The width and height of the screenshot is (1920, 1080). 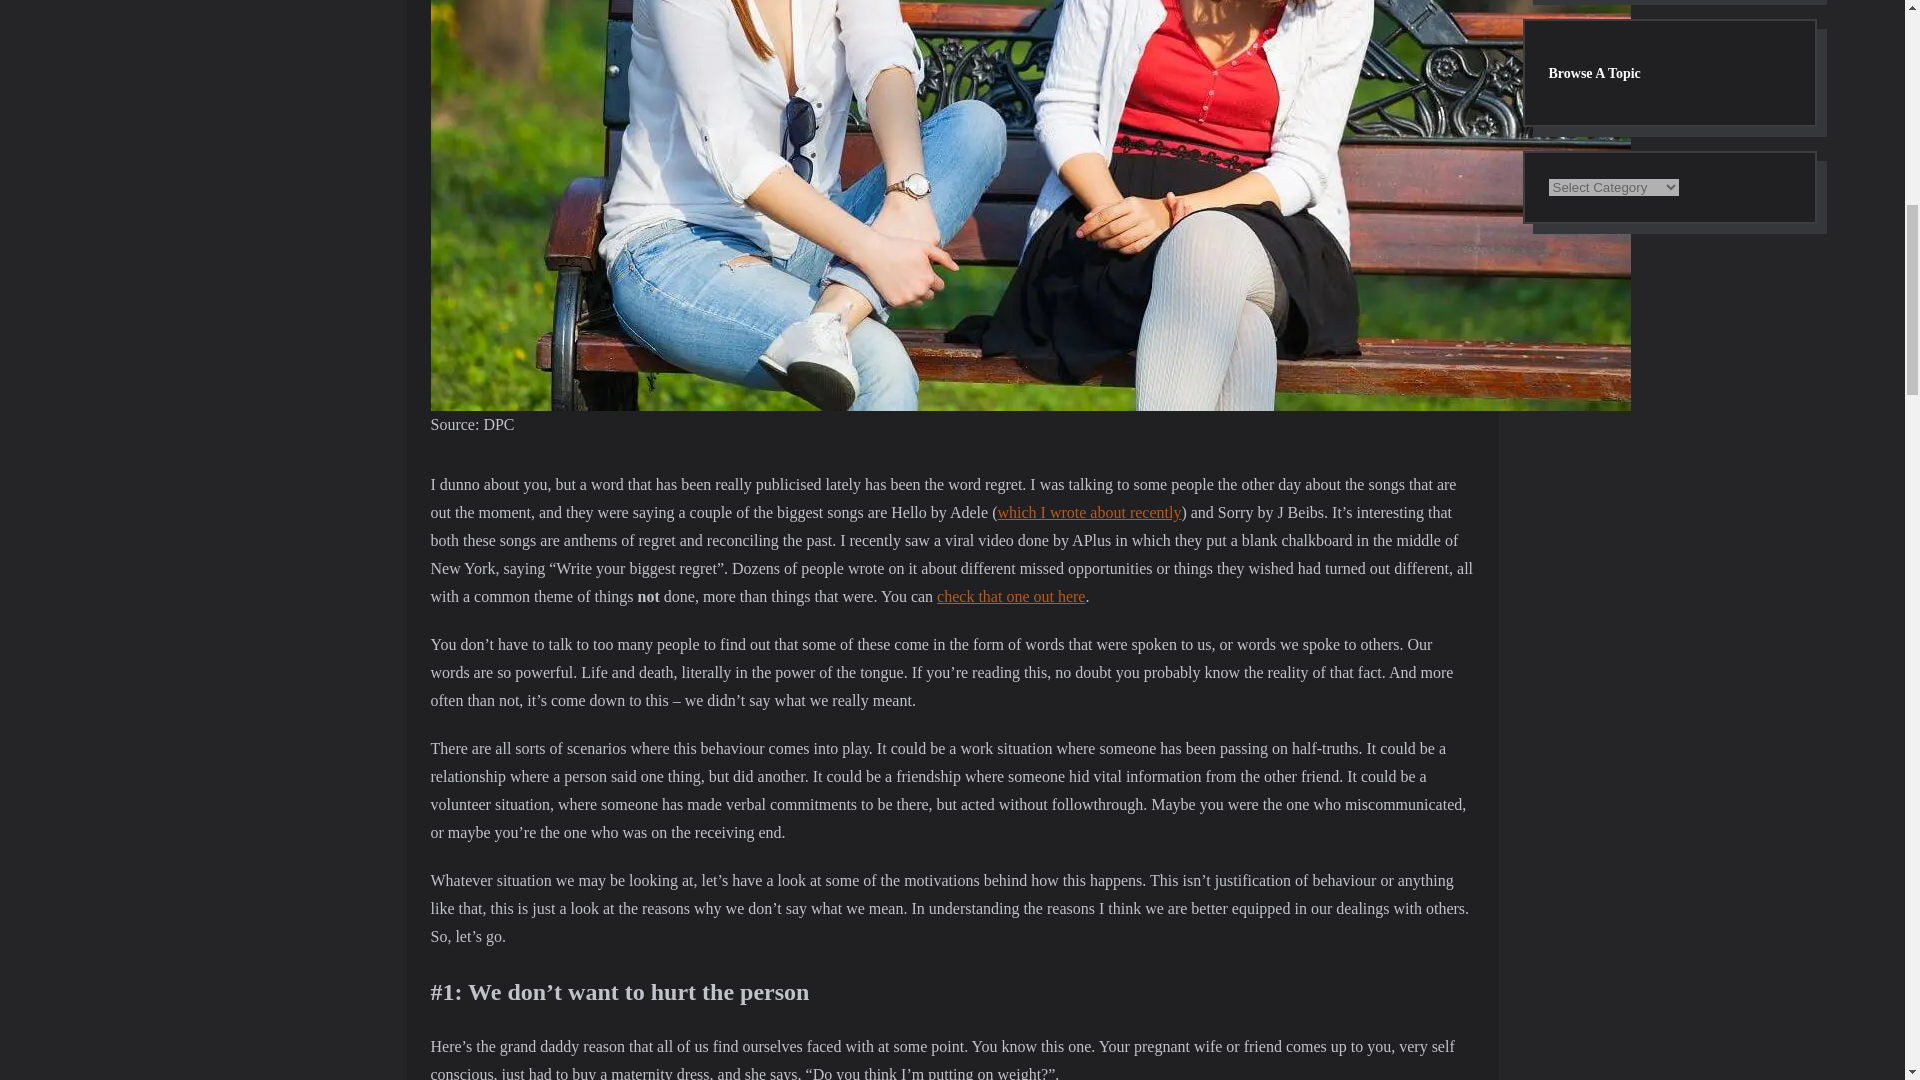 I want to click on Browse A Topic, so click(x=1669, y=73).